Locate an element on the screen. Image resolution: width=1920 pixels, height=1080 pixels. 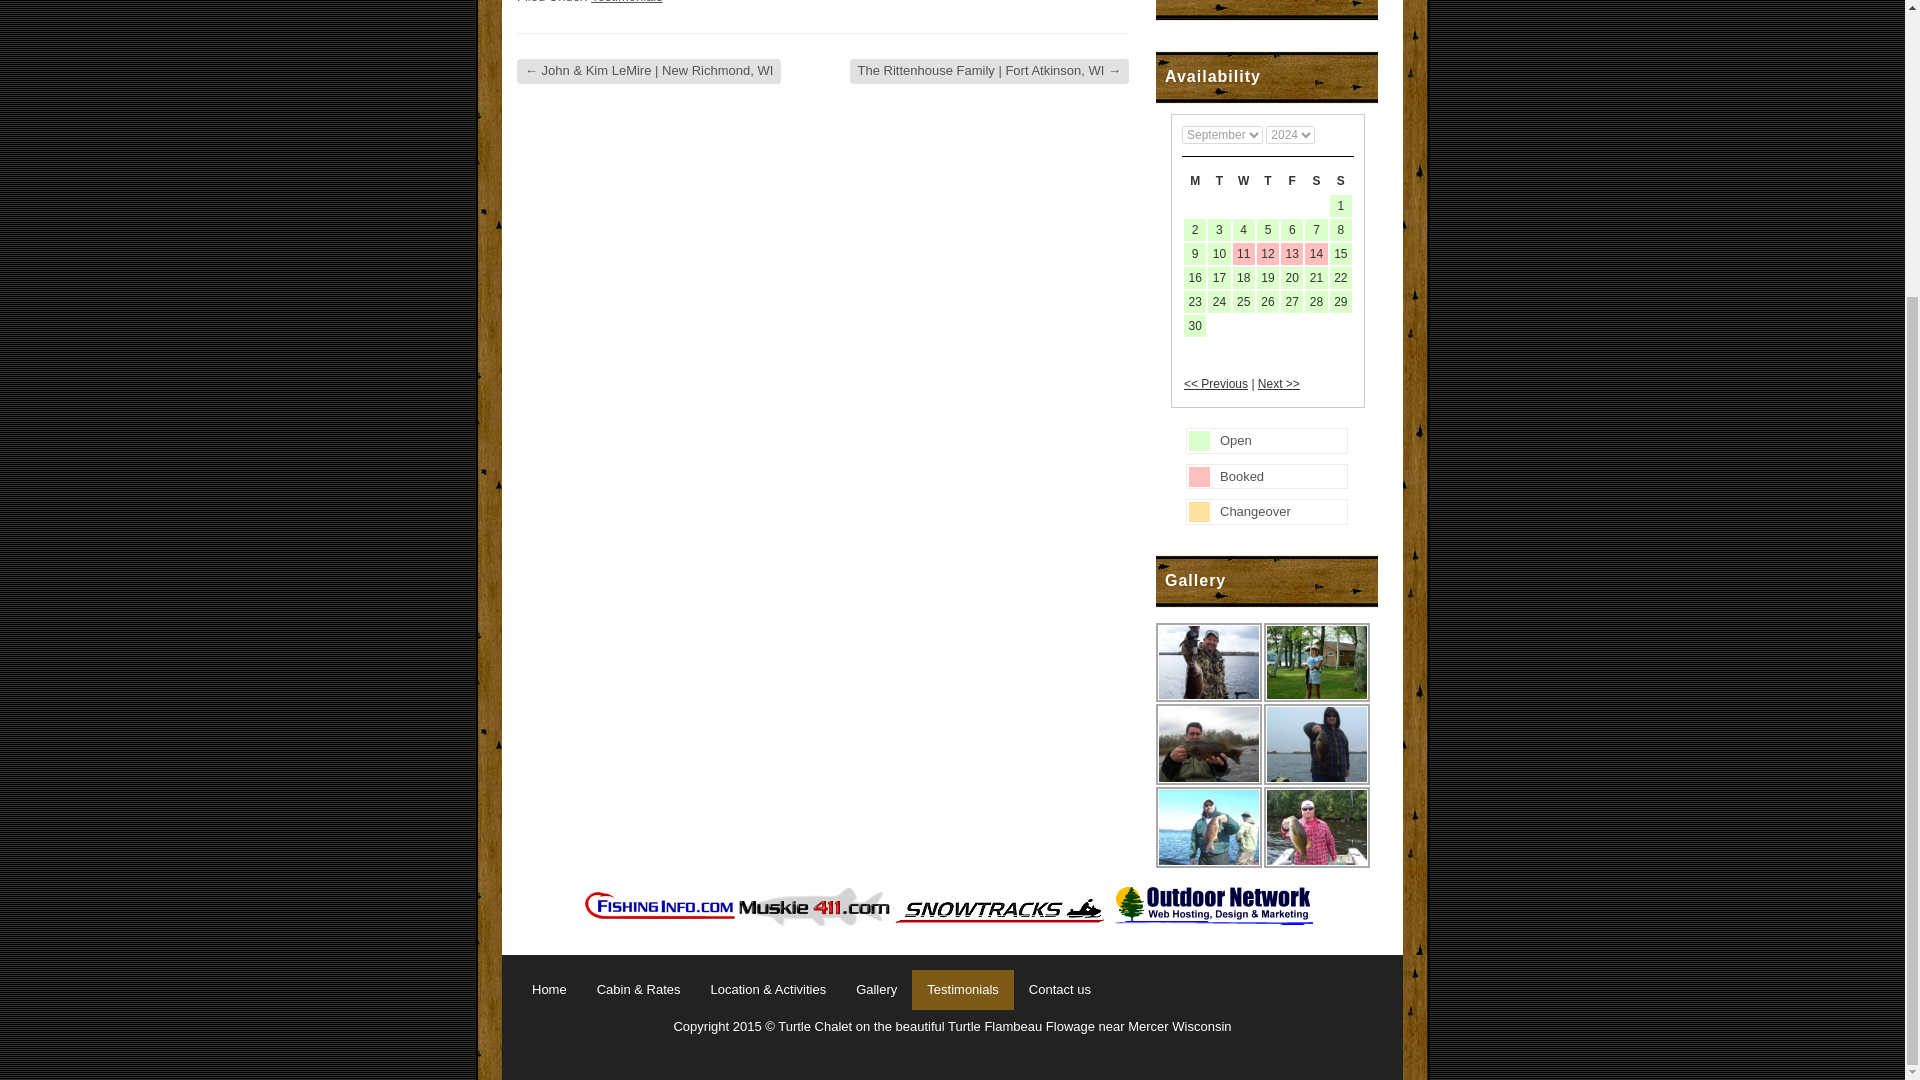
Turtle Chalet-Nice late spring smallie is located at coordinates (1208, 828).